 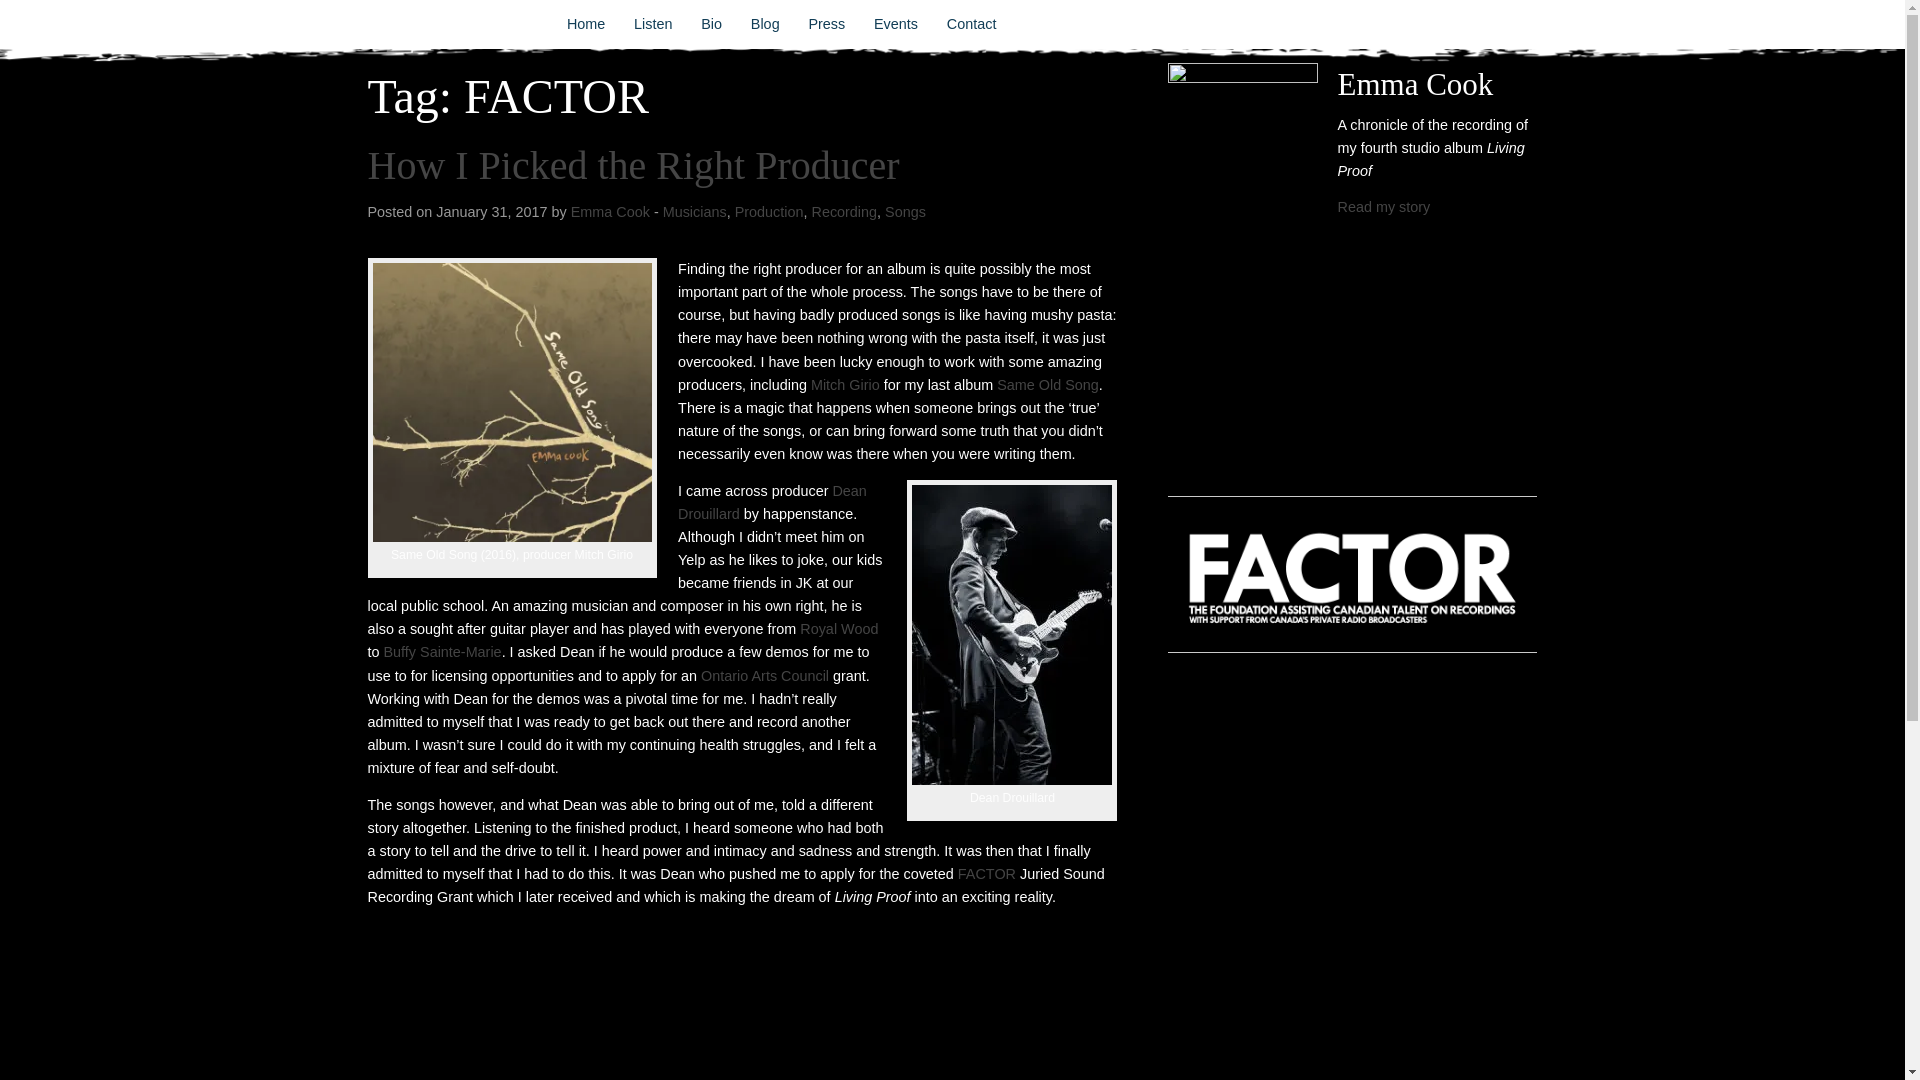 What do you see at coordinates (634, 164) in the screenshot?
I see `How I Picked the Right Producer` at bounding box center [634, 164].